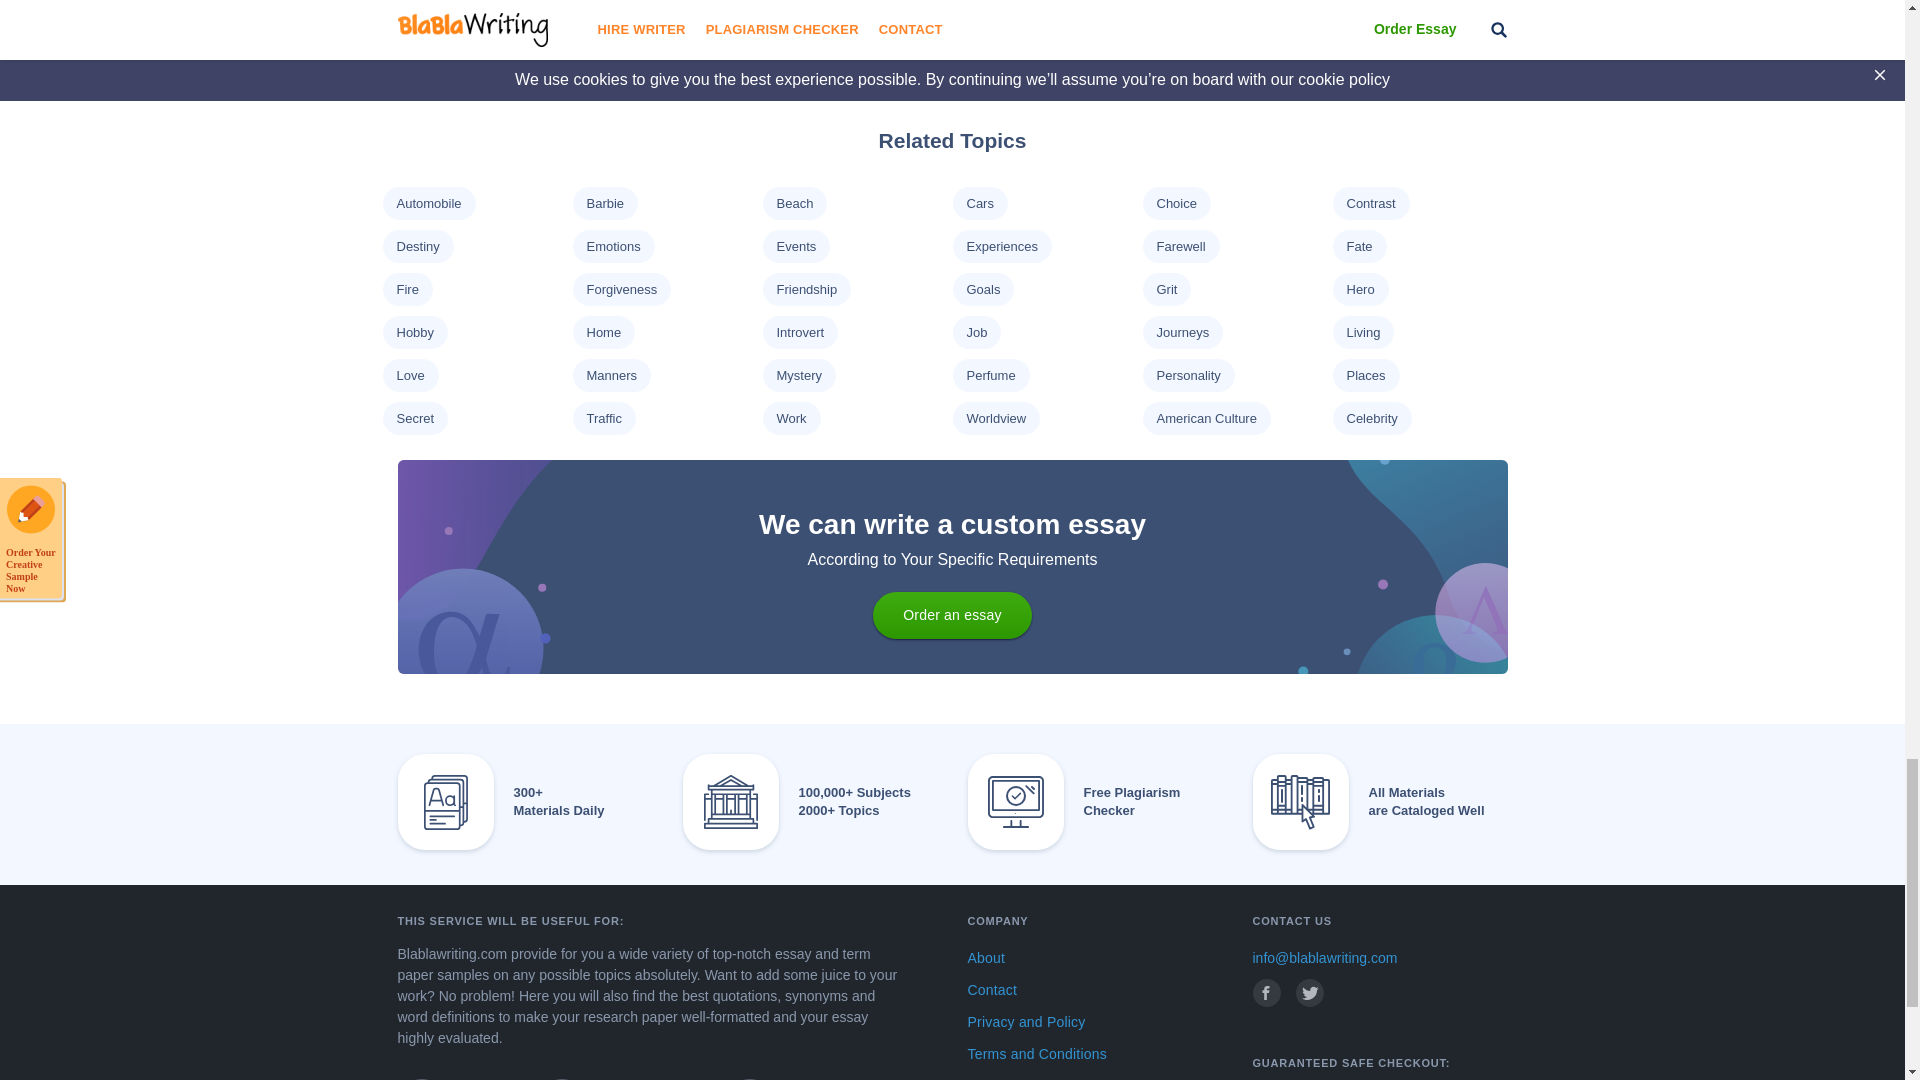 The height and width of the screenshot is (1080, 1920). What do you see at coordinates (1002, 246) in the screenshot?
I see `Experiences` at bounding box center [1002, 246].